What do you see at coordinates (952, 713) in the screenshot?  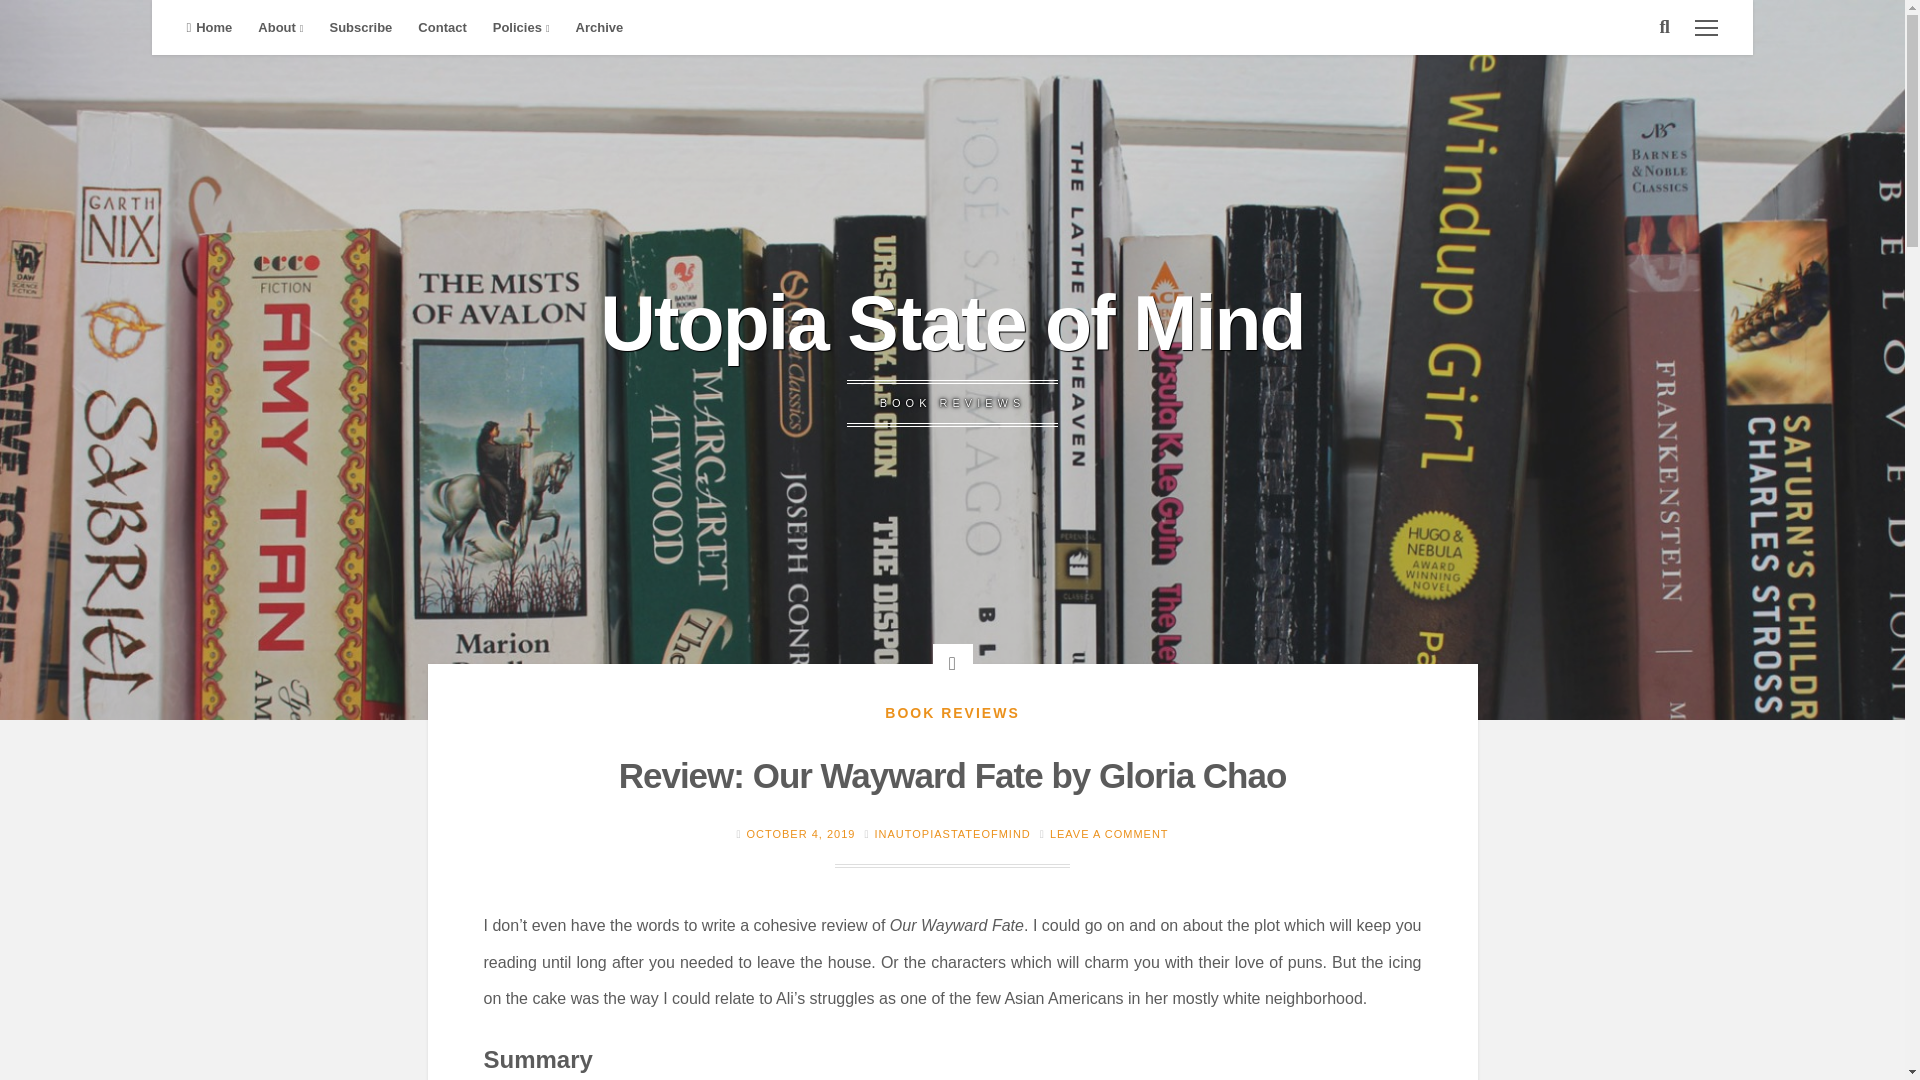 I see `BOOK REVIEWS` at bounding box center [952, 713].